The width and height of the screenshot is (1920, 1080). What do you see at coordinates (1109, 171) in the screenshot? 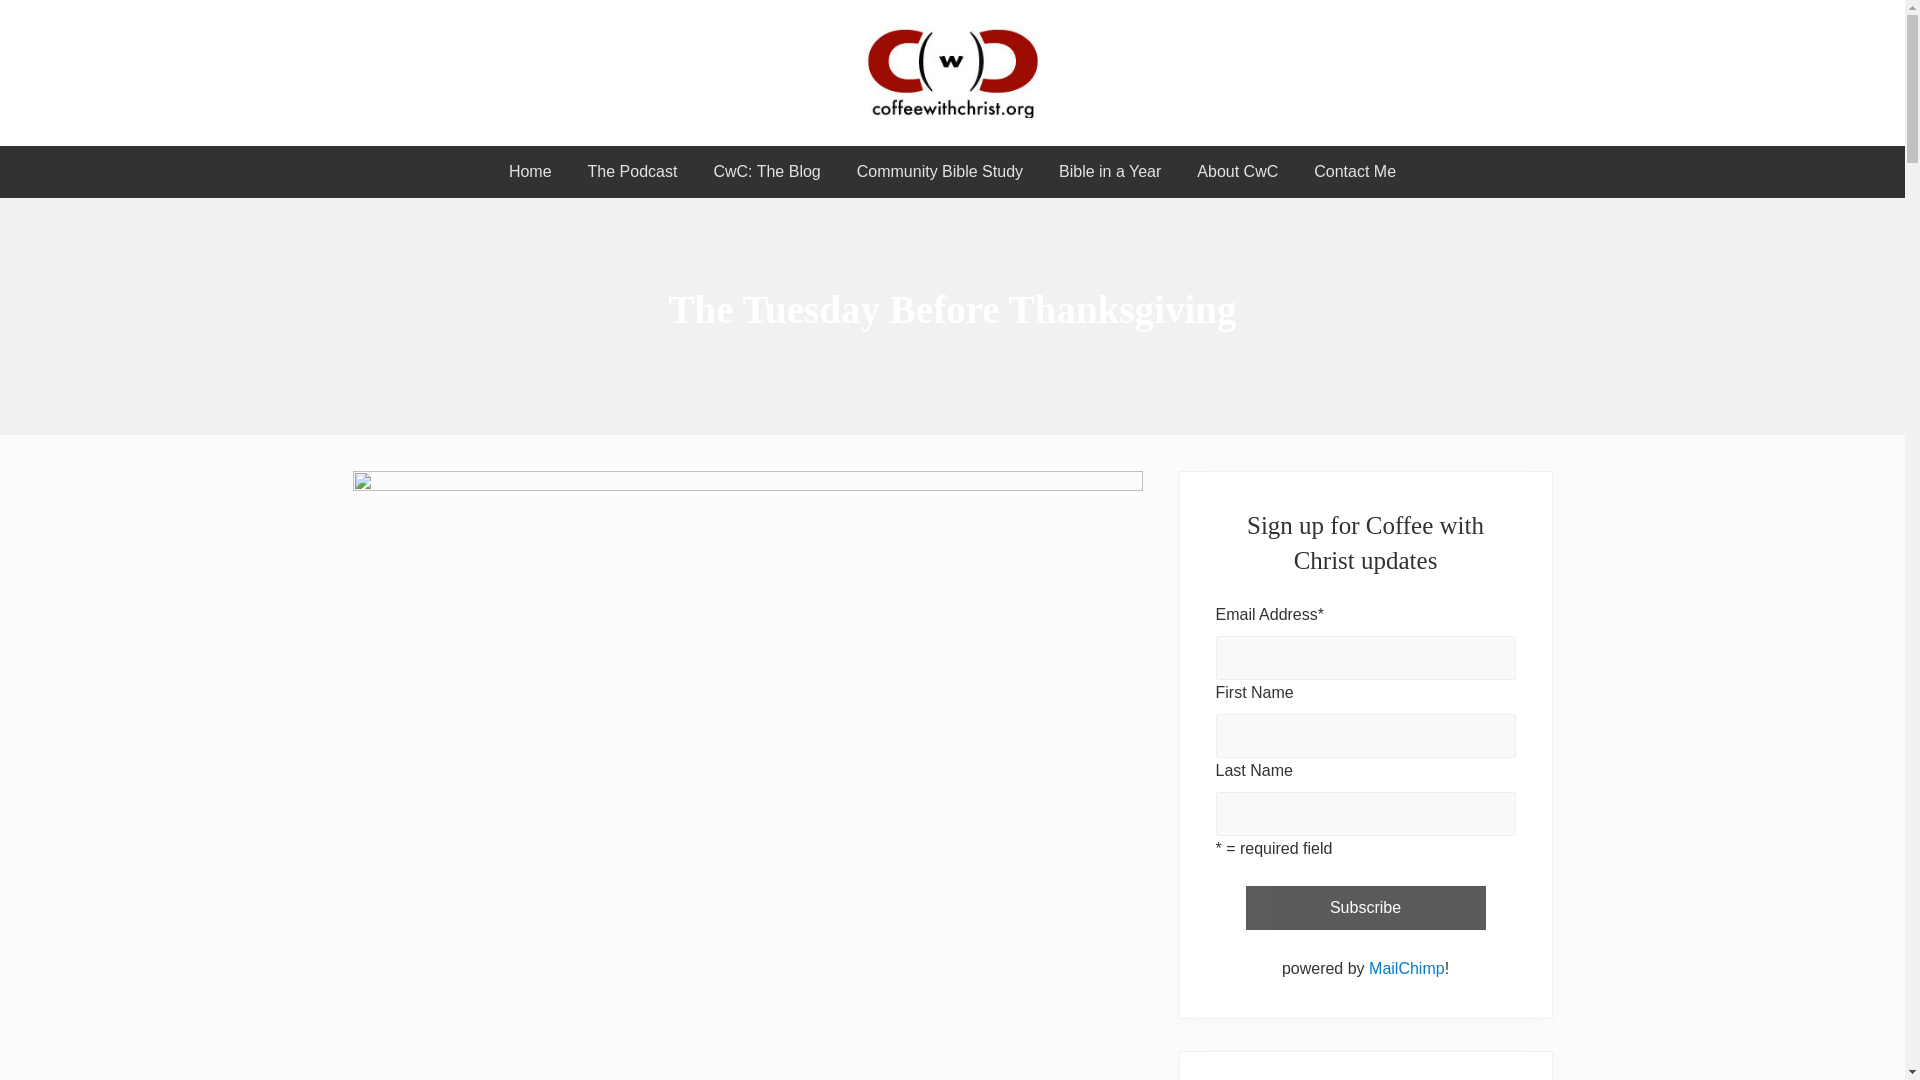
I see `Bible in a Year` at bounding box center [1109, 171].